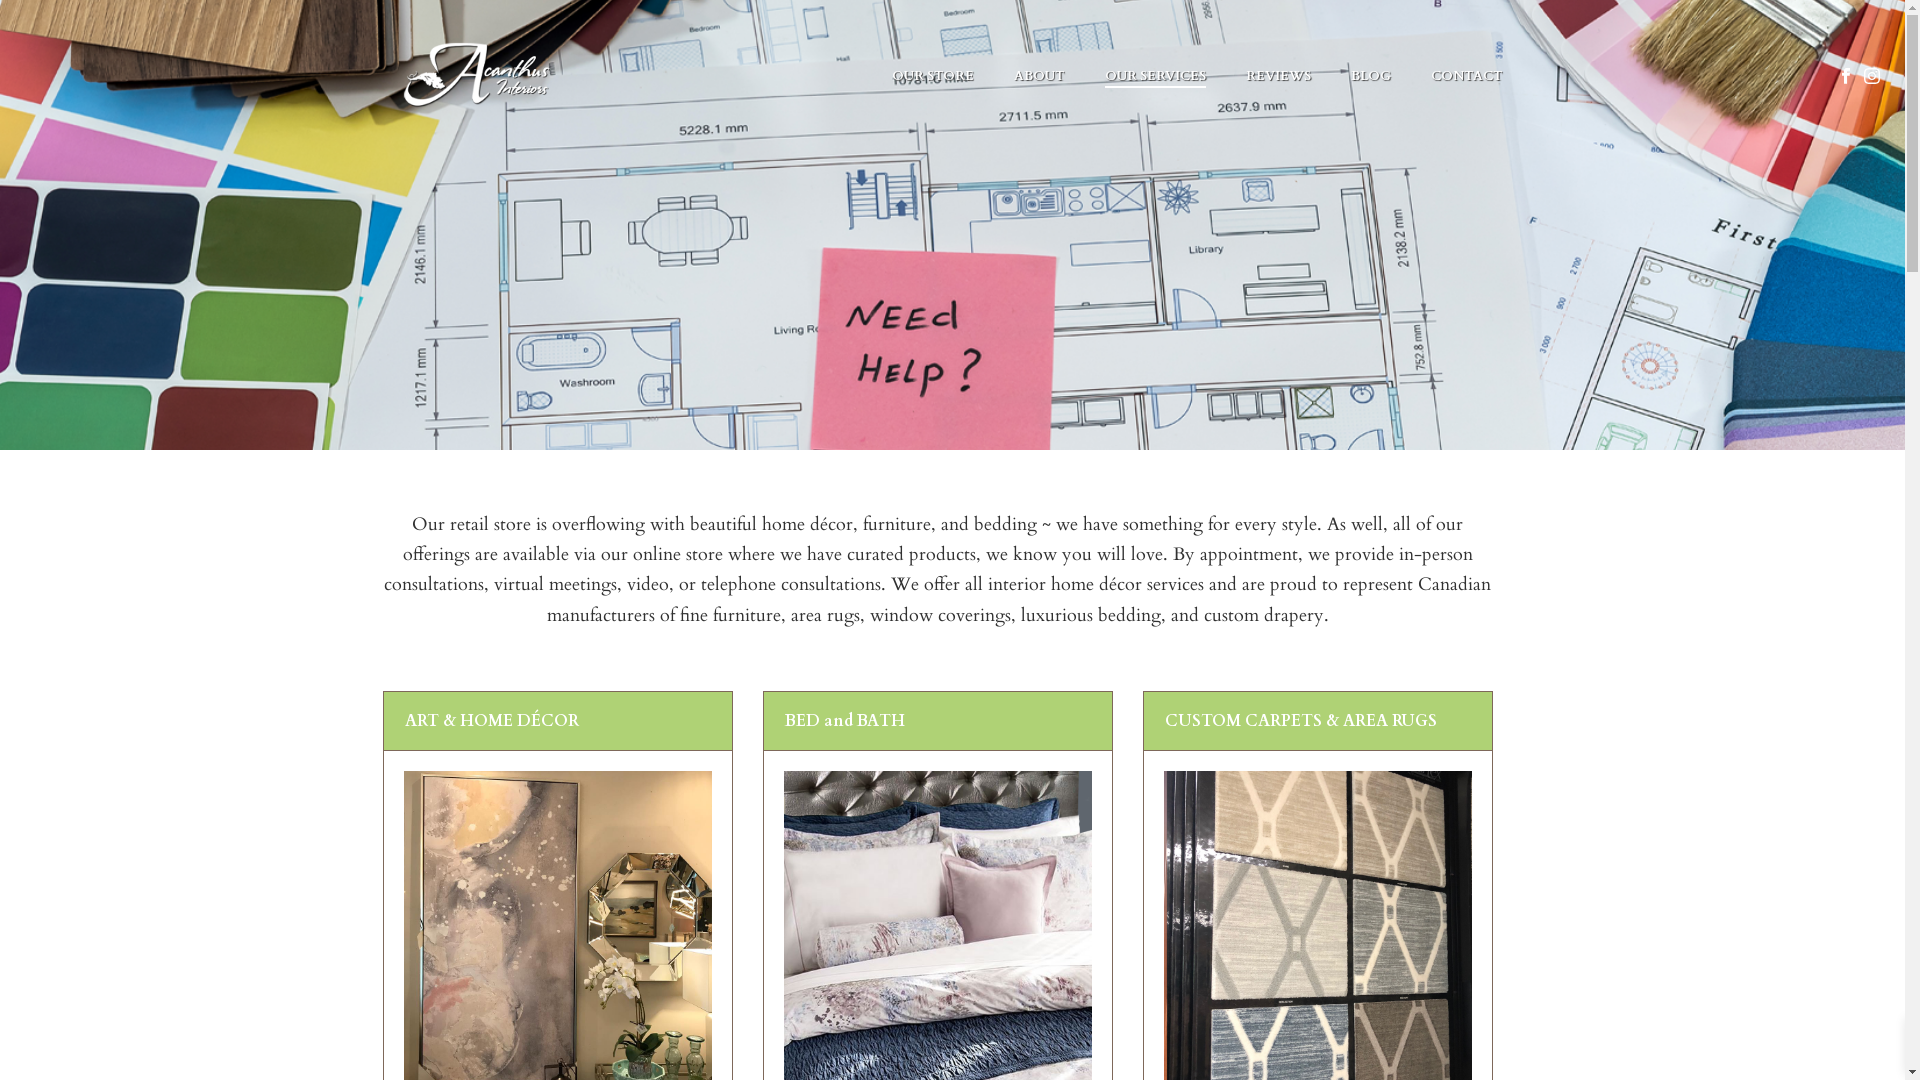 This screenshot has width=1920, height=1080. What do you see at coordinates (1370, 76) in the screenshot?
I see `BLOG` at bounding box center [1370, 76].